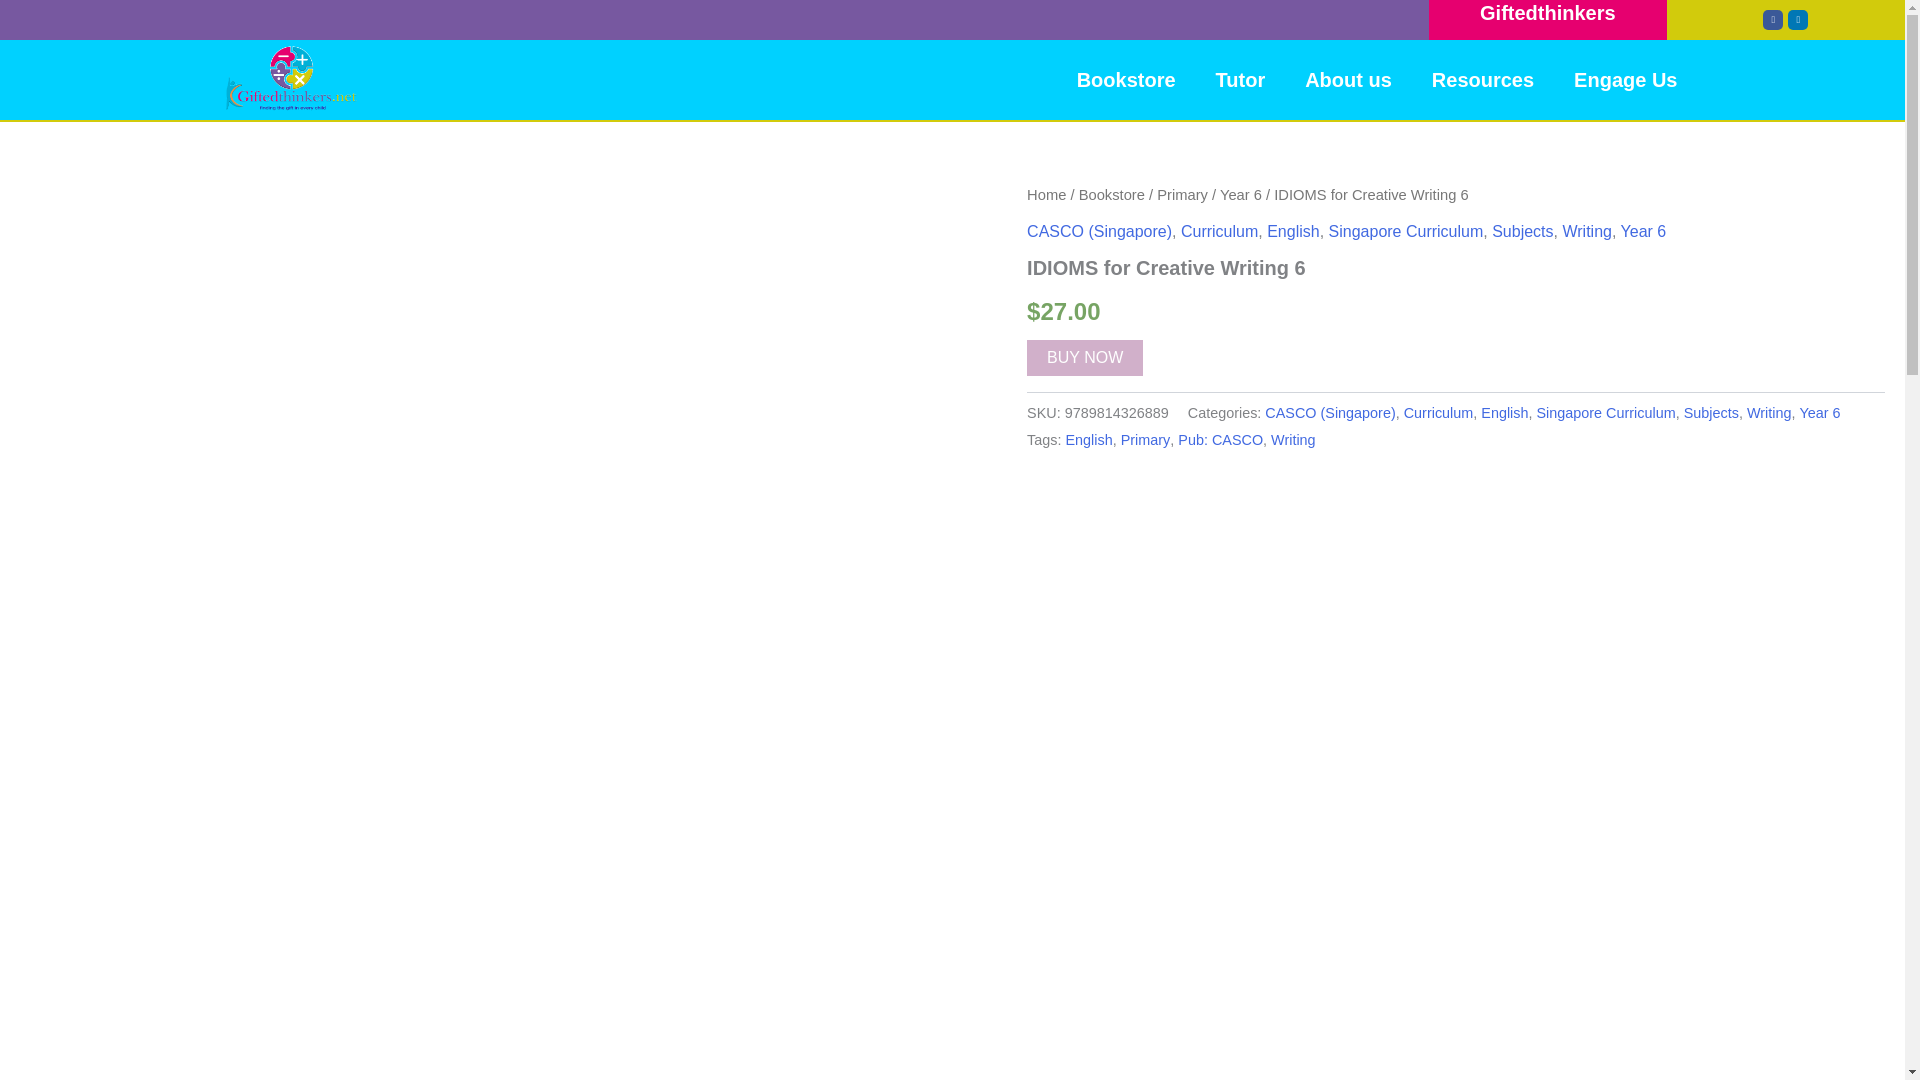 The image size is (1920, 1080). I want to click on Engage Us, so click(1625, 80).